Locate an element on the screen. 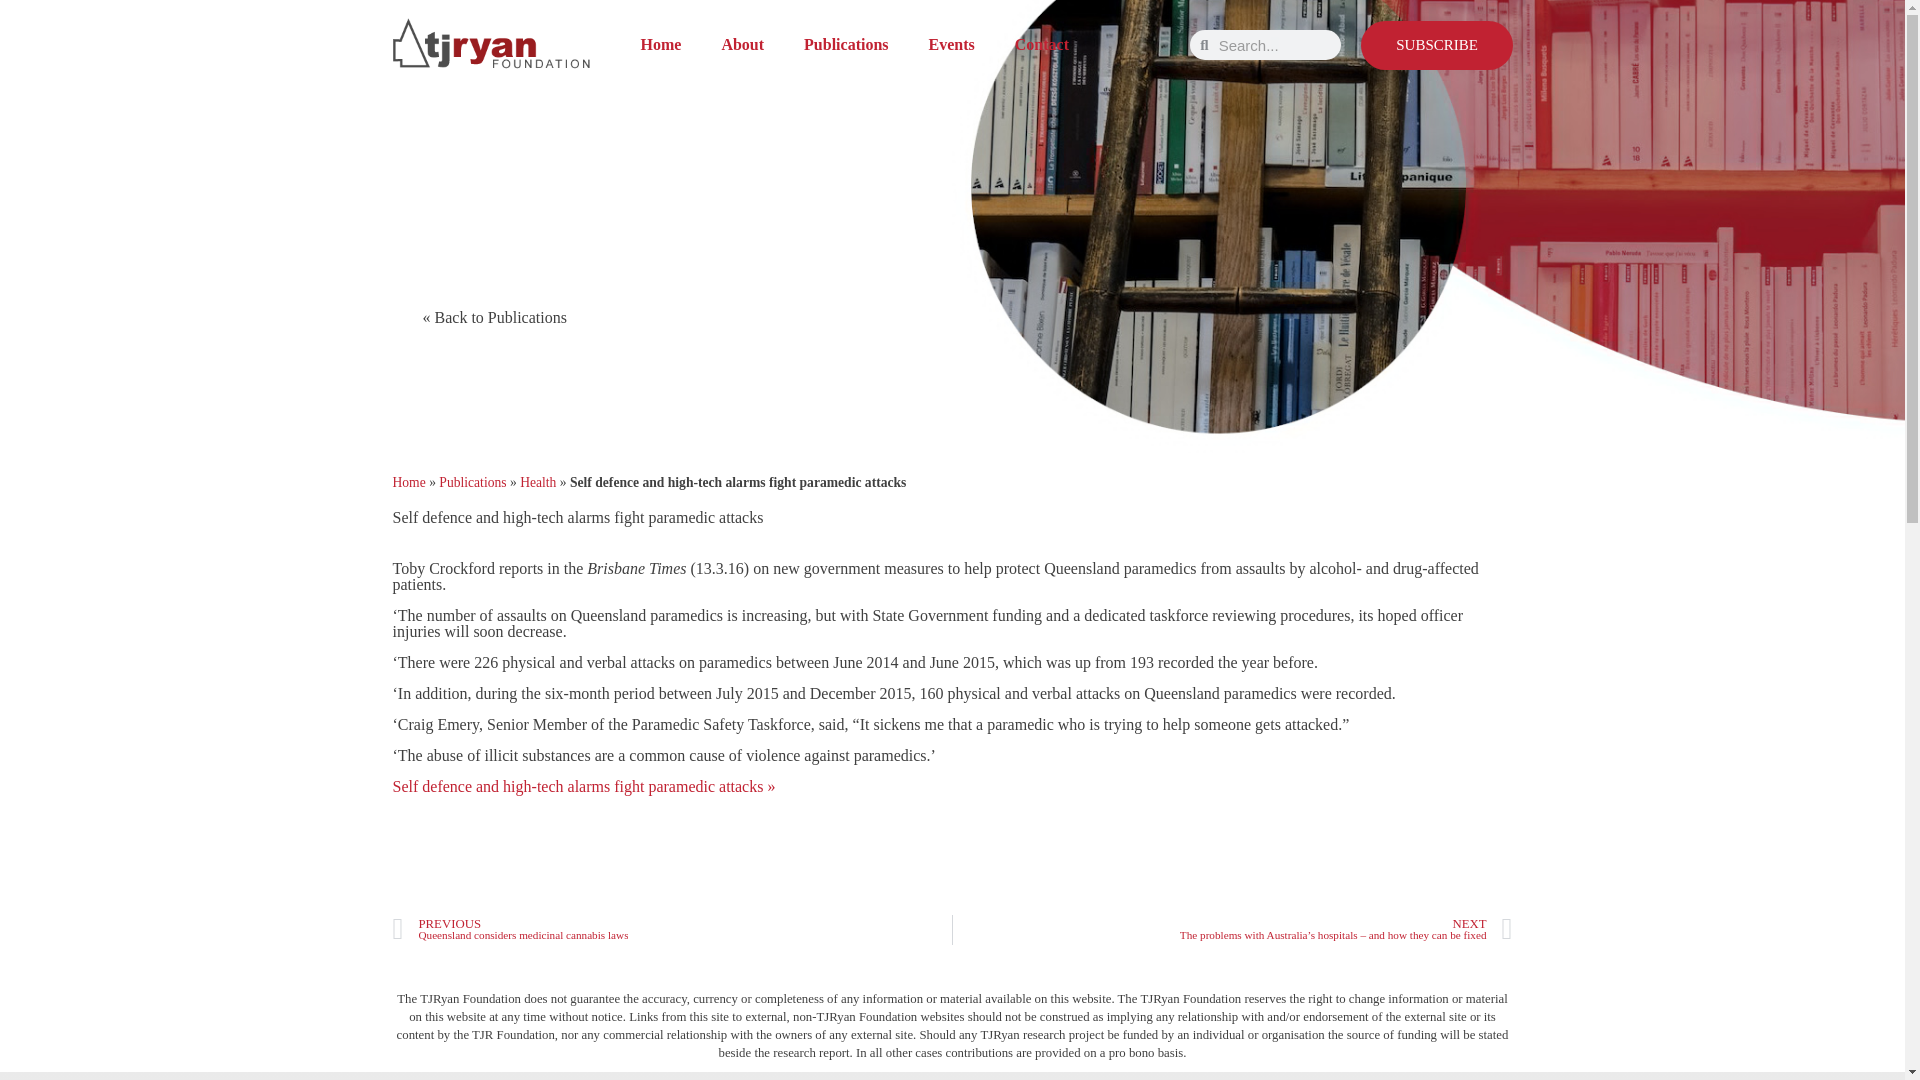 This screenshot has height=1080, width=1920. SUBSCRIBE is located at coordinates (1436, 44).